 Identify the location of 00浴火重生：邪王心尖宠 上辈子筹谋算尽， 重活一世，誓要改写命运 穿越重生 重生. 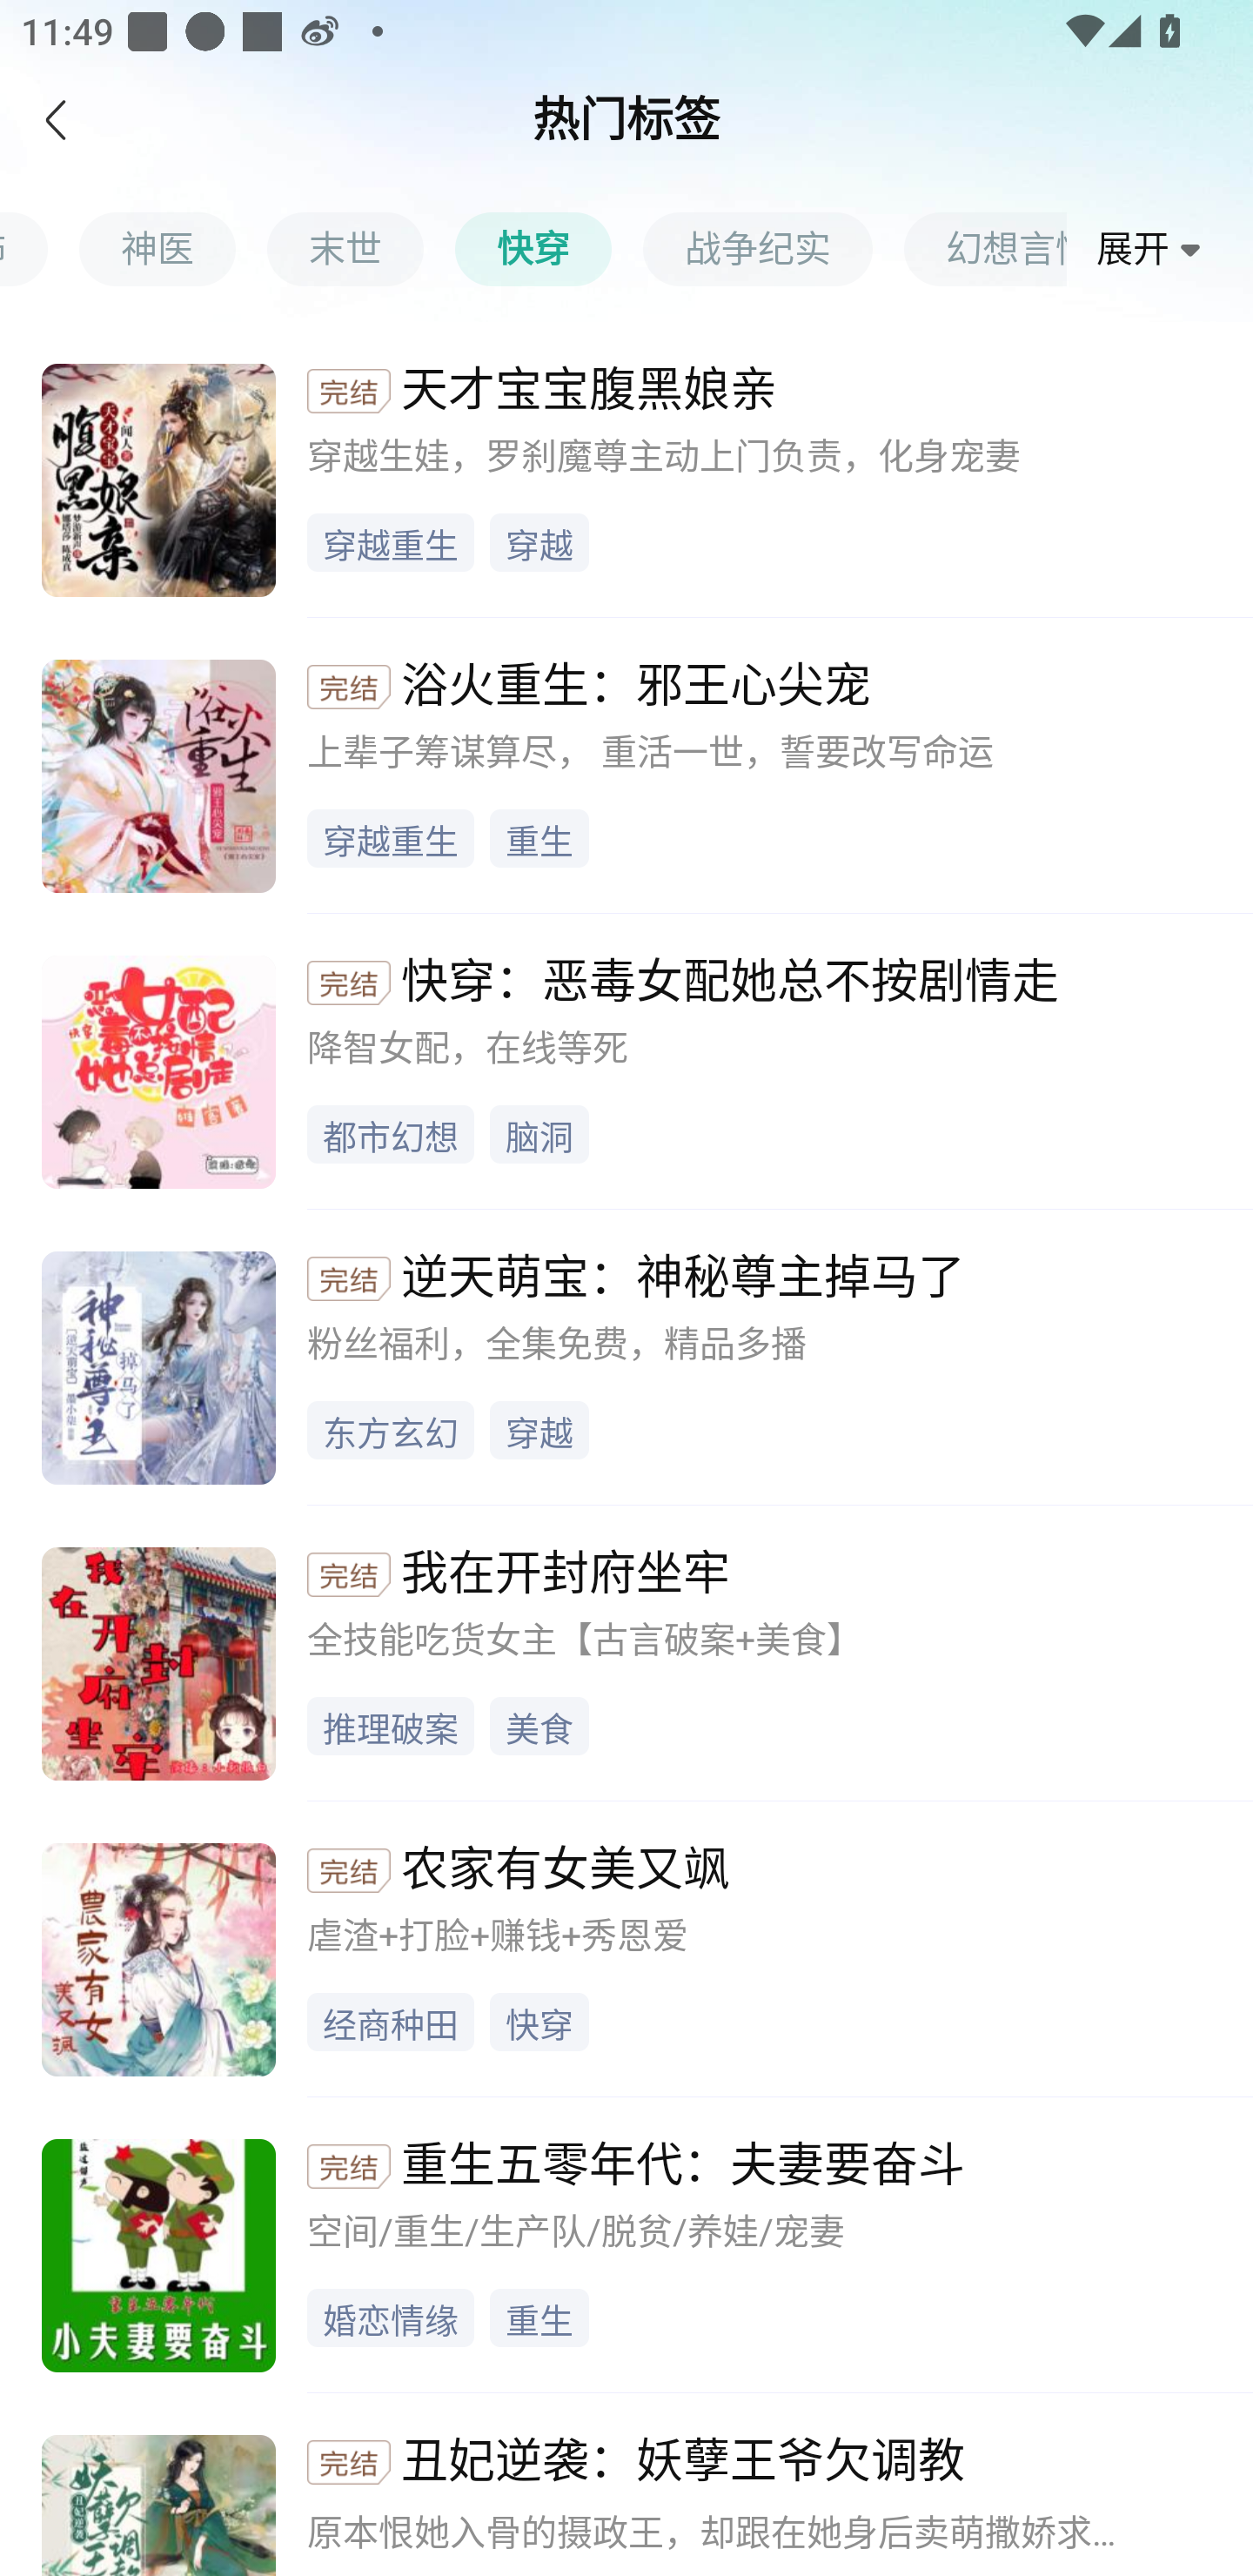
(626, 764).